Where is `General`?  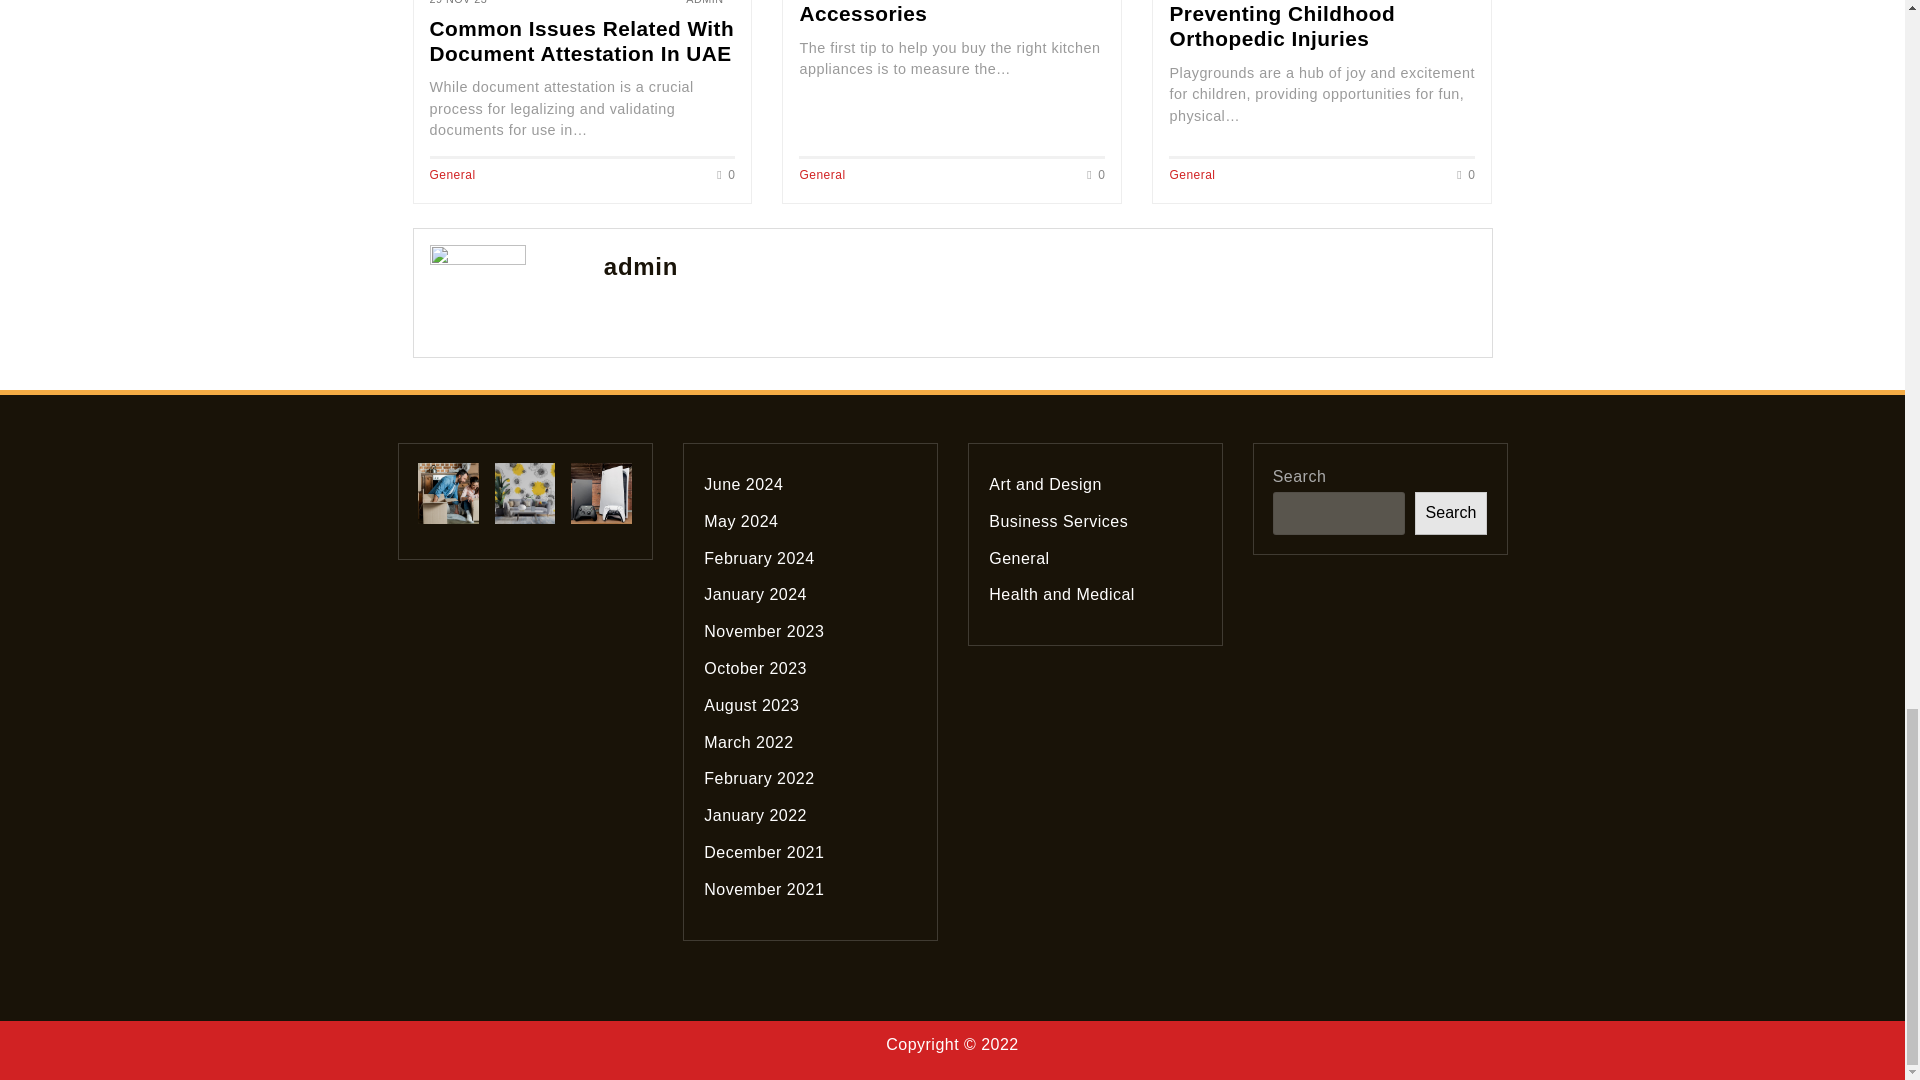 General is located at coordinates (1192, 175).